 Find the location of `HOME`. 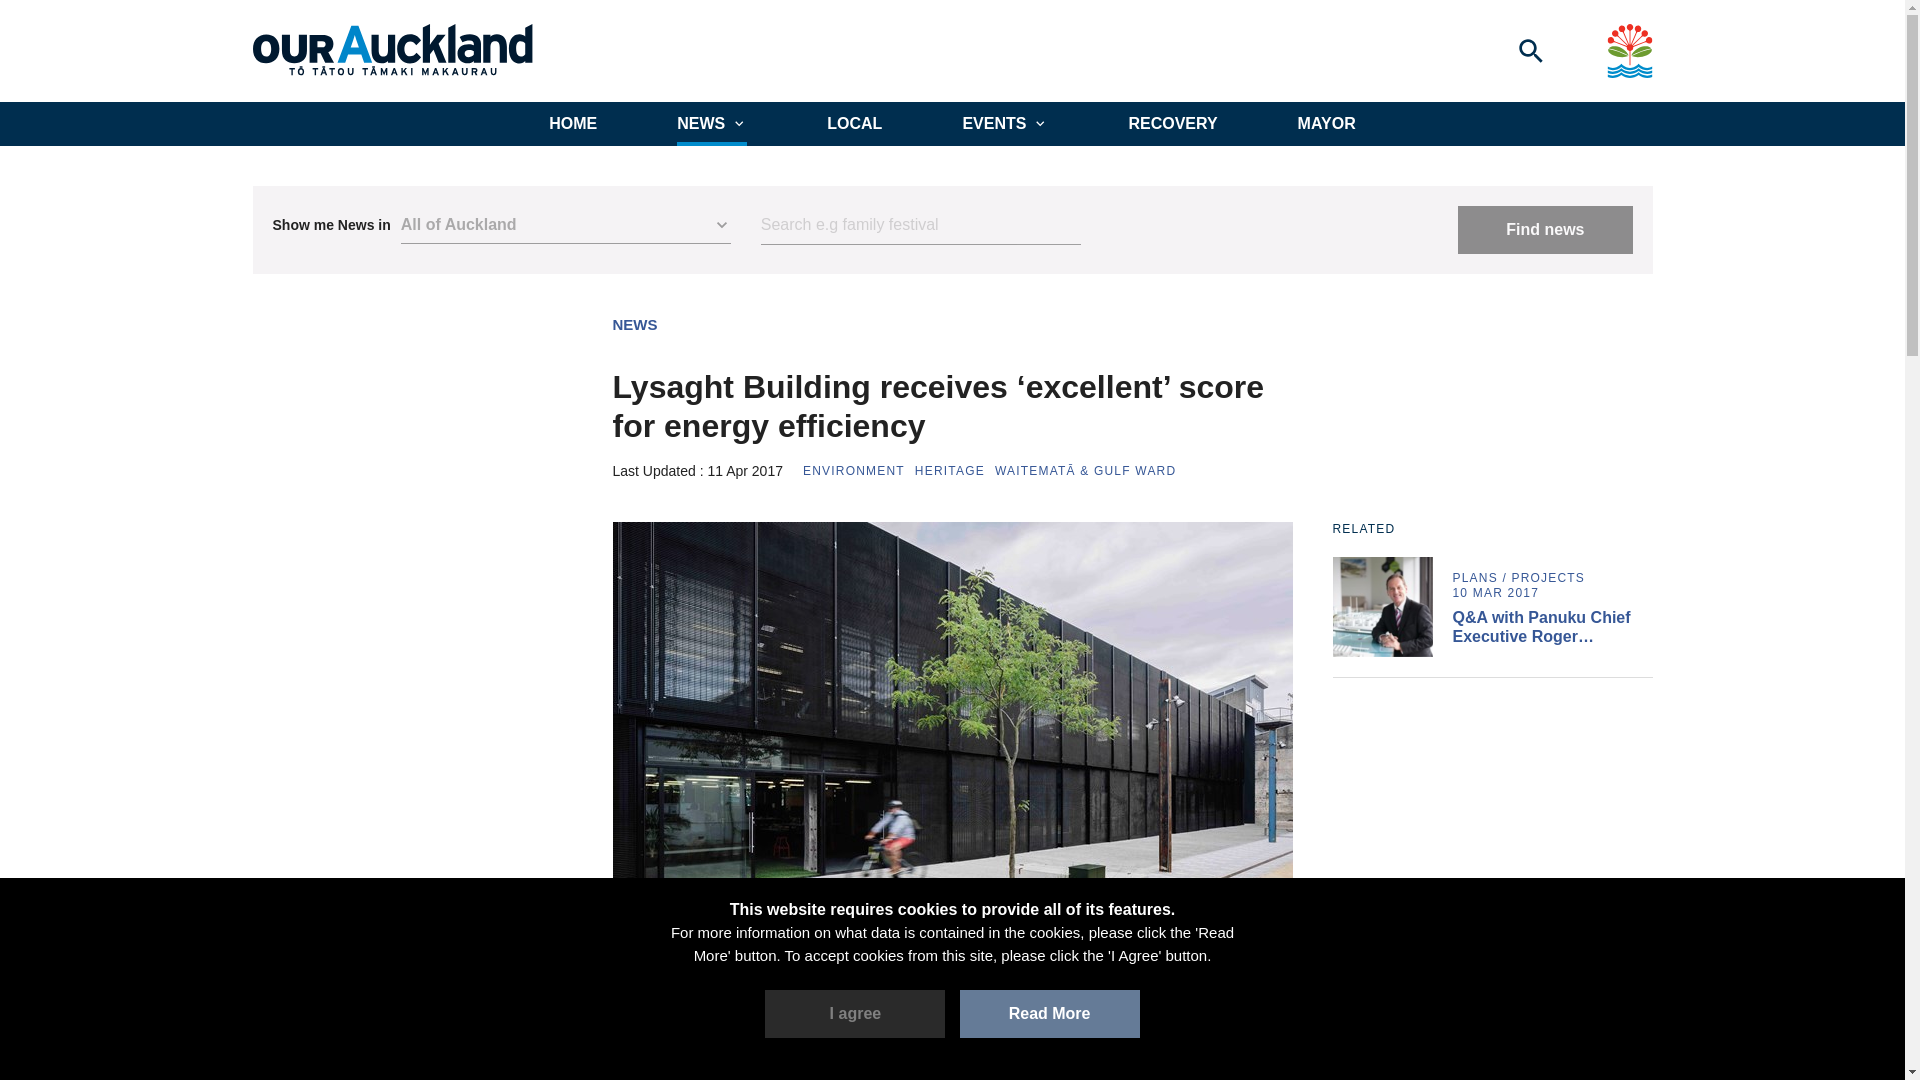

HOME is located at coordinates (573, 123).